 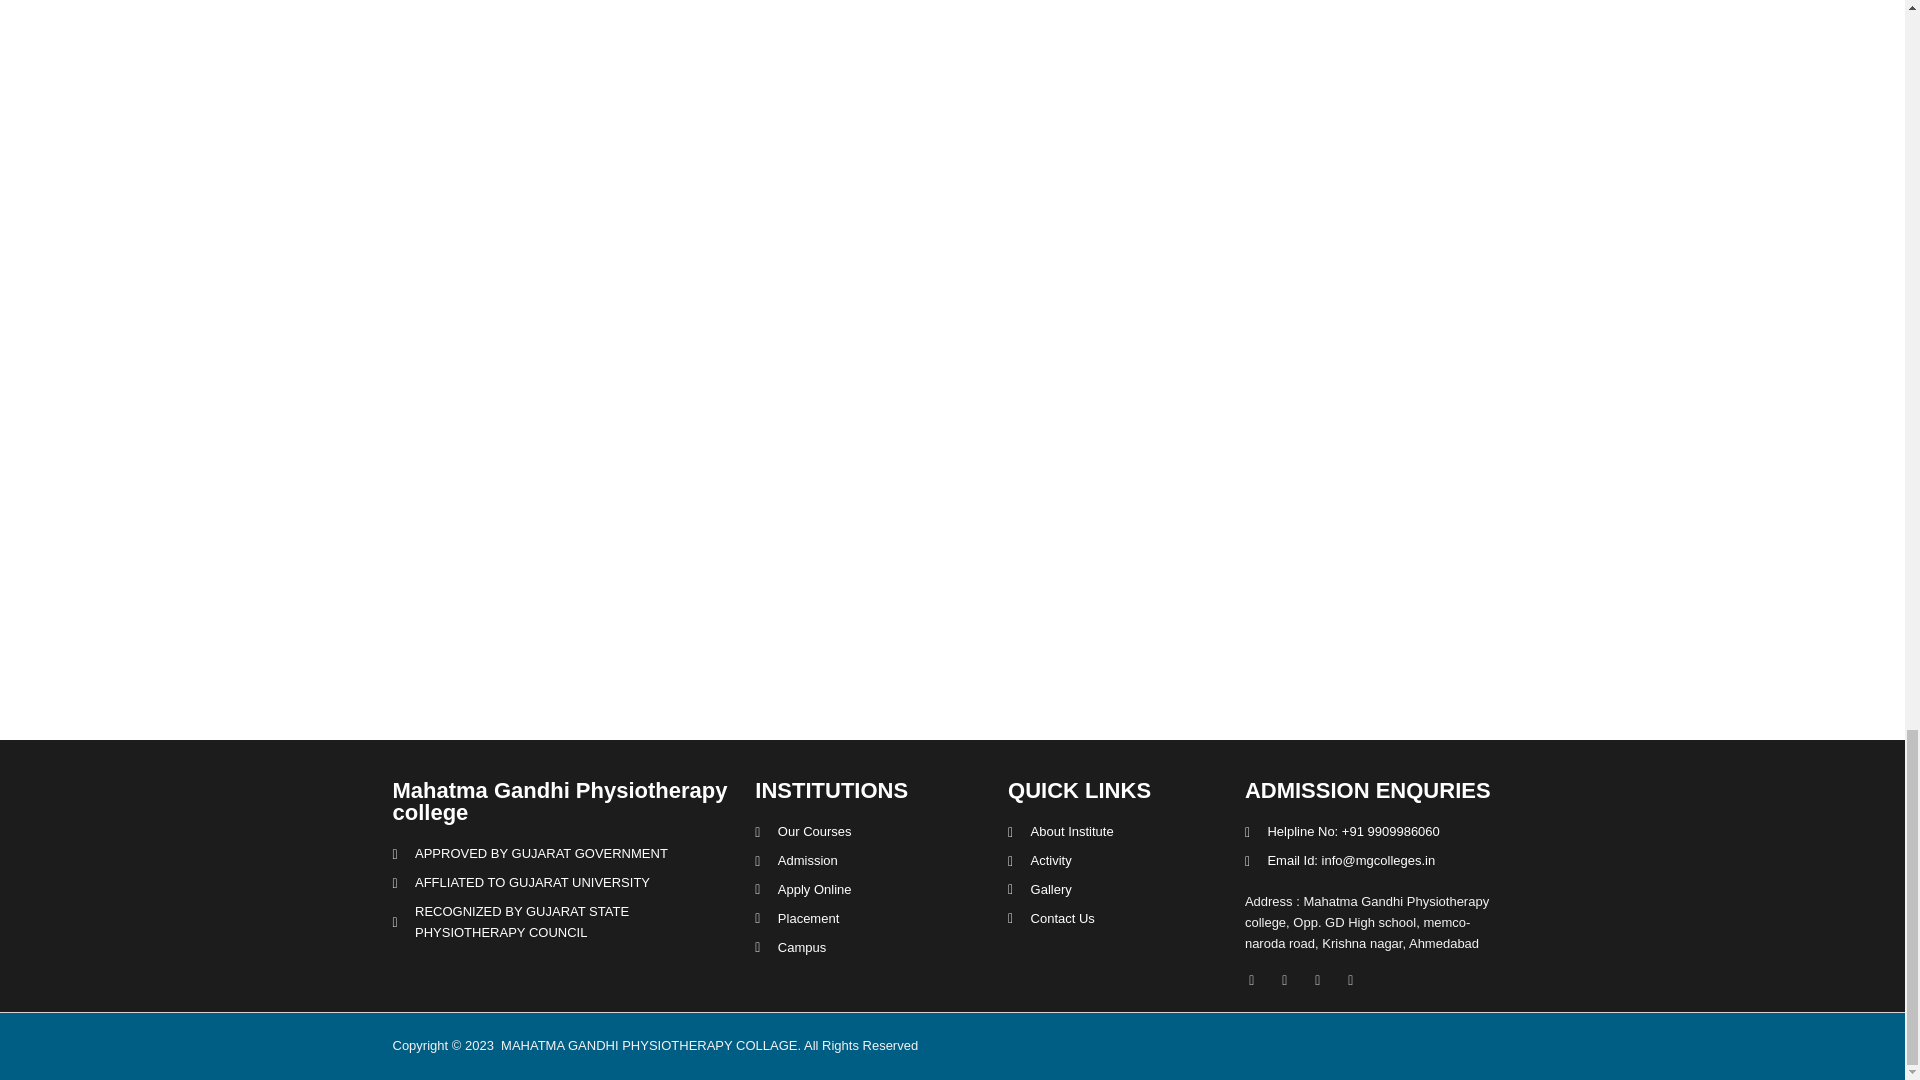 I want to click on Our Courses, so click(x=871, y=832).